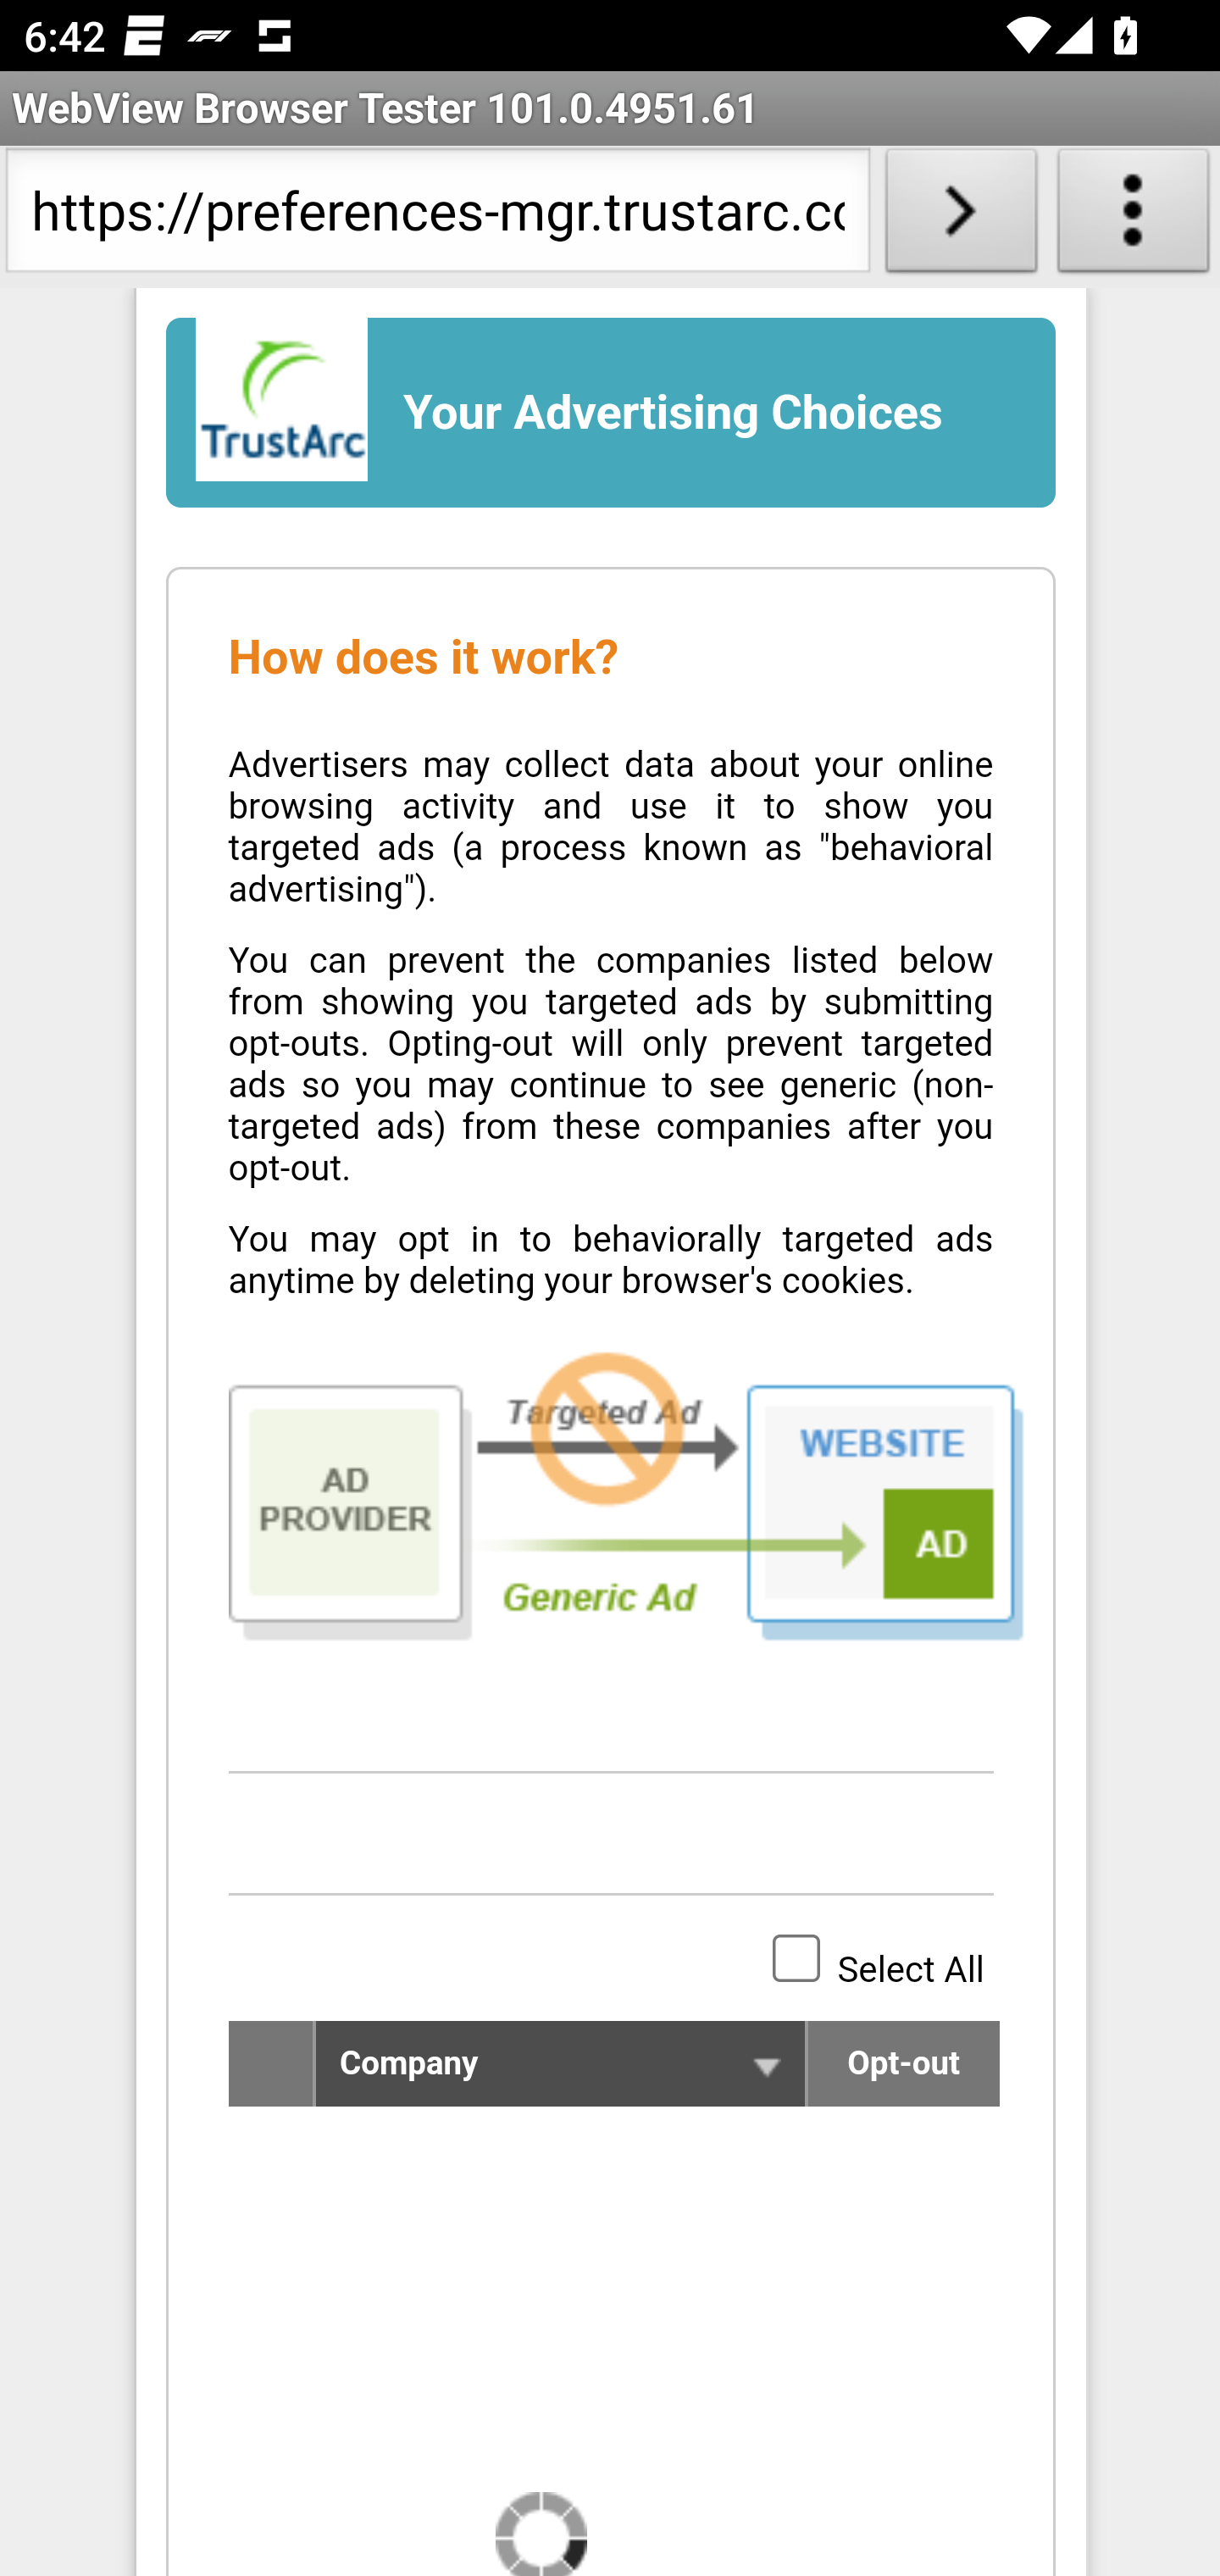 This screenshot has height=2576, width=1220. What do you see at coordinates (1134, 217) in the screenshot?
I see `About WebView` at bounding box center [1134, 217].